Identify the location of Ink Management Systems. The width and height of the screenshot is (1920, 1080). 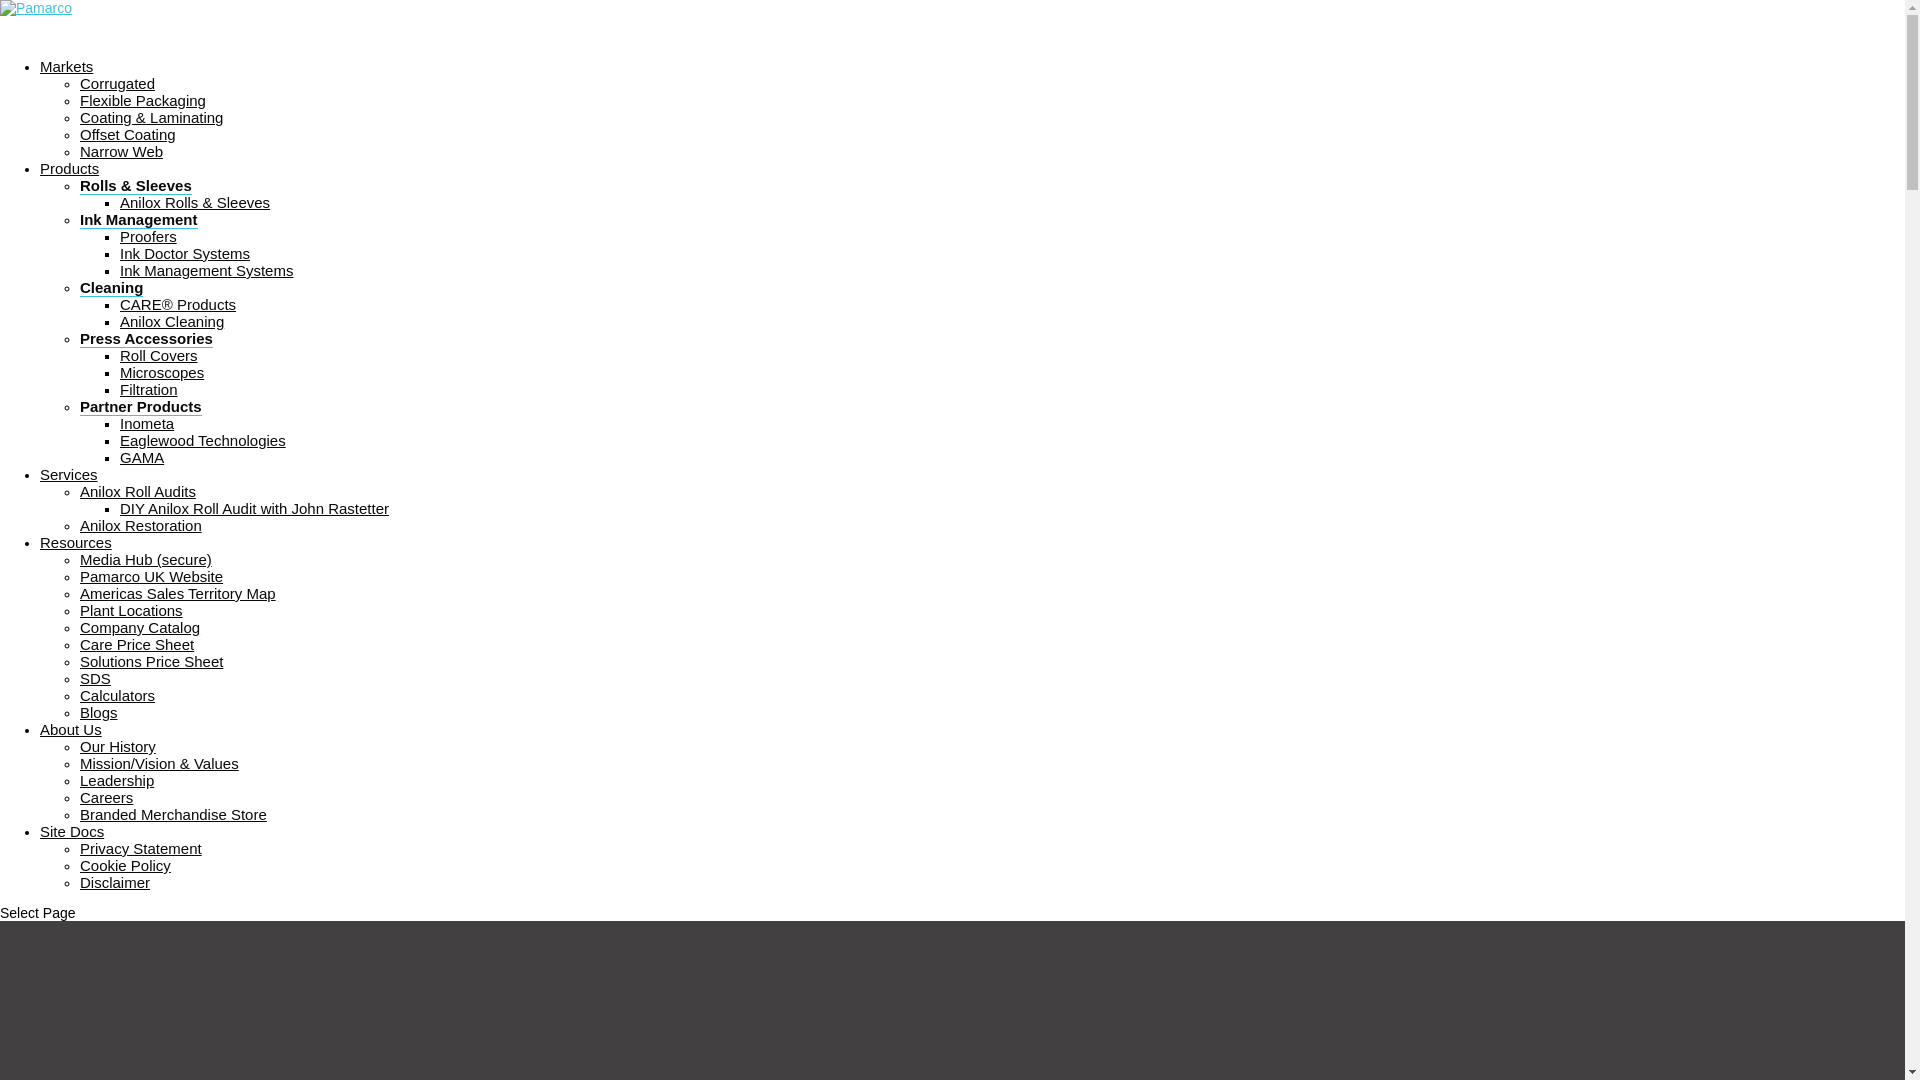
(206, 270).